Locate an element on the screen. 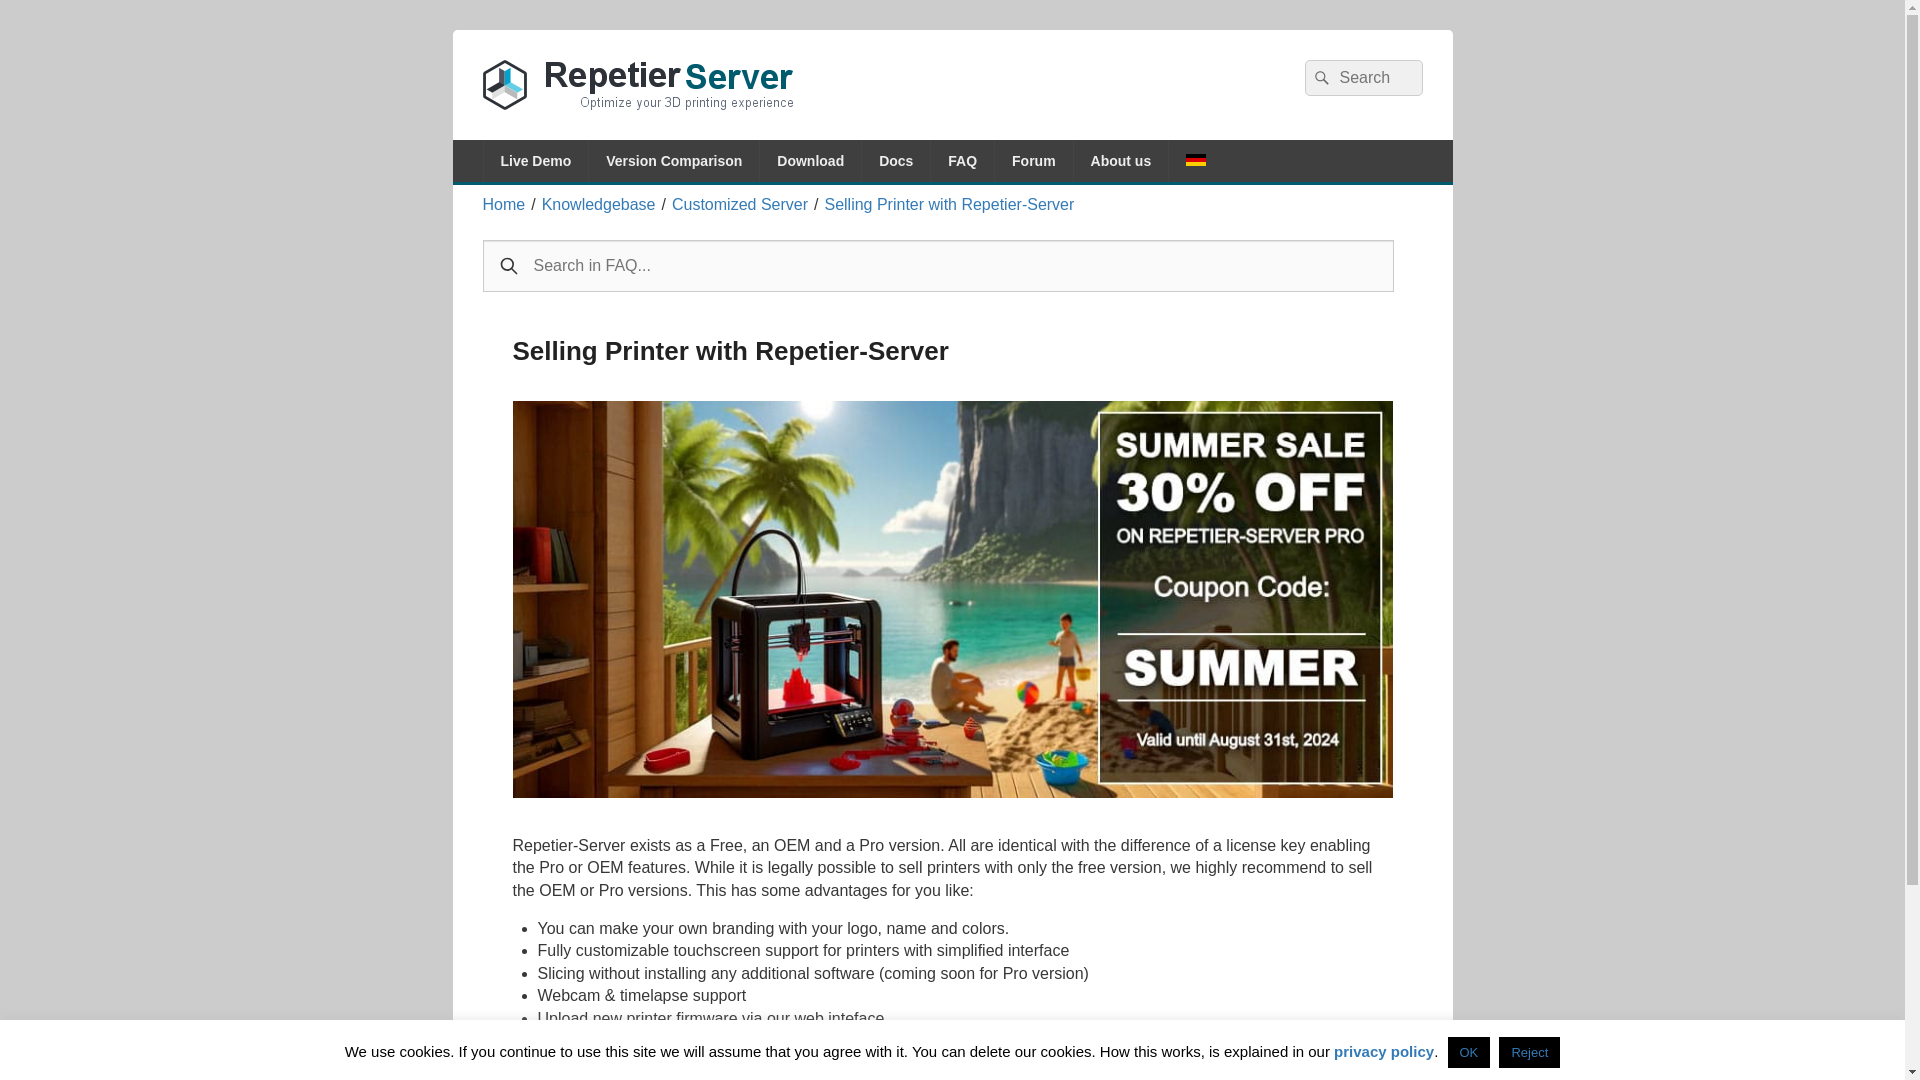  Reject is located at coordinates (1529, 1052).